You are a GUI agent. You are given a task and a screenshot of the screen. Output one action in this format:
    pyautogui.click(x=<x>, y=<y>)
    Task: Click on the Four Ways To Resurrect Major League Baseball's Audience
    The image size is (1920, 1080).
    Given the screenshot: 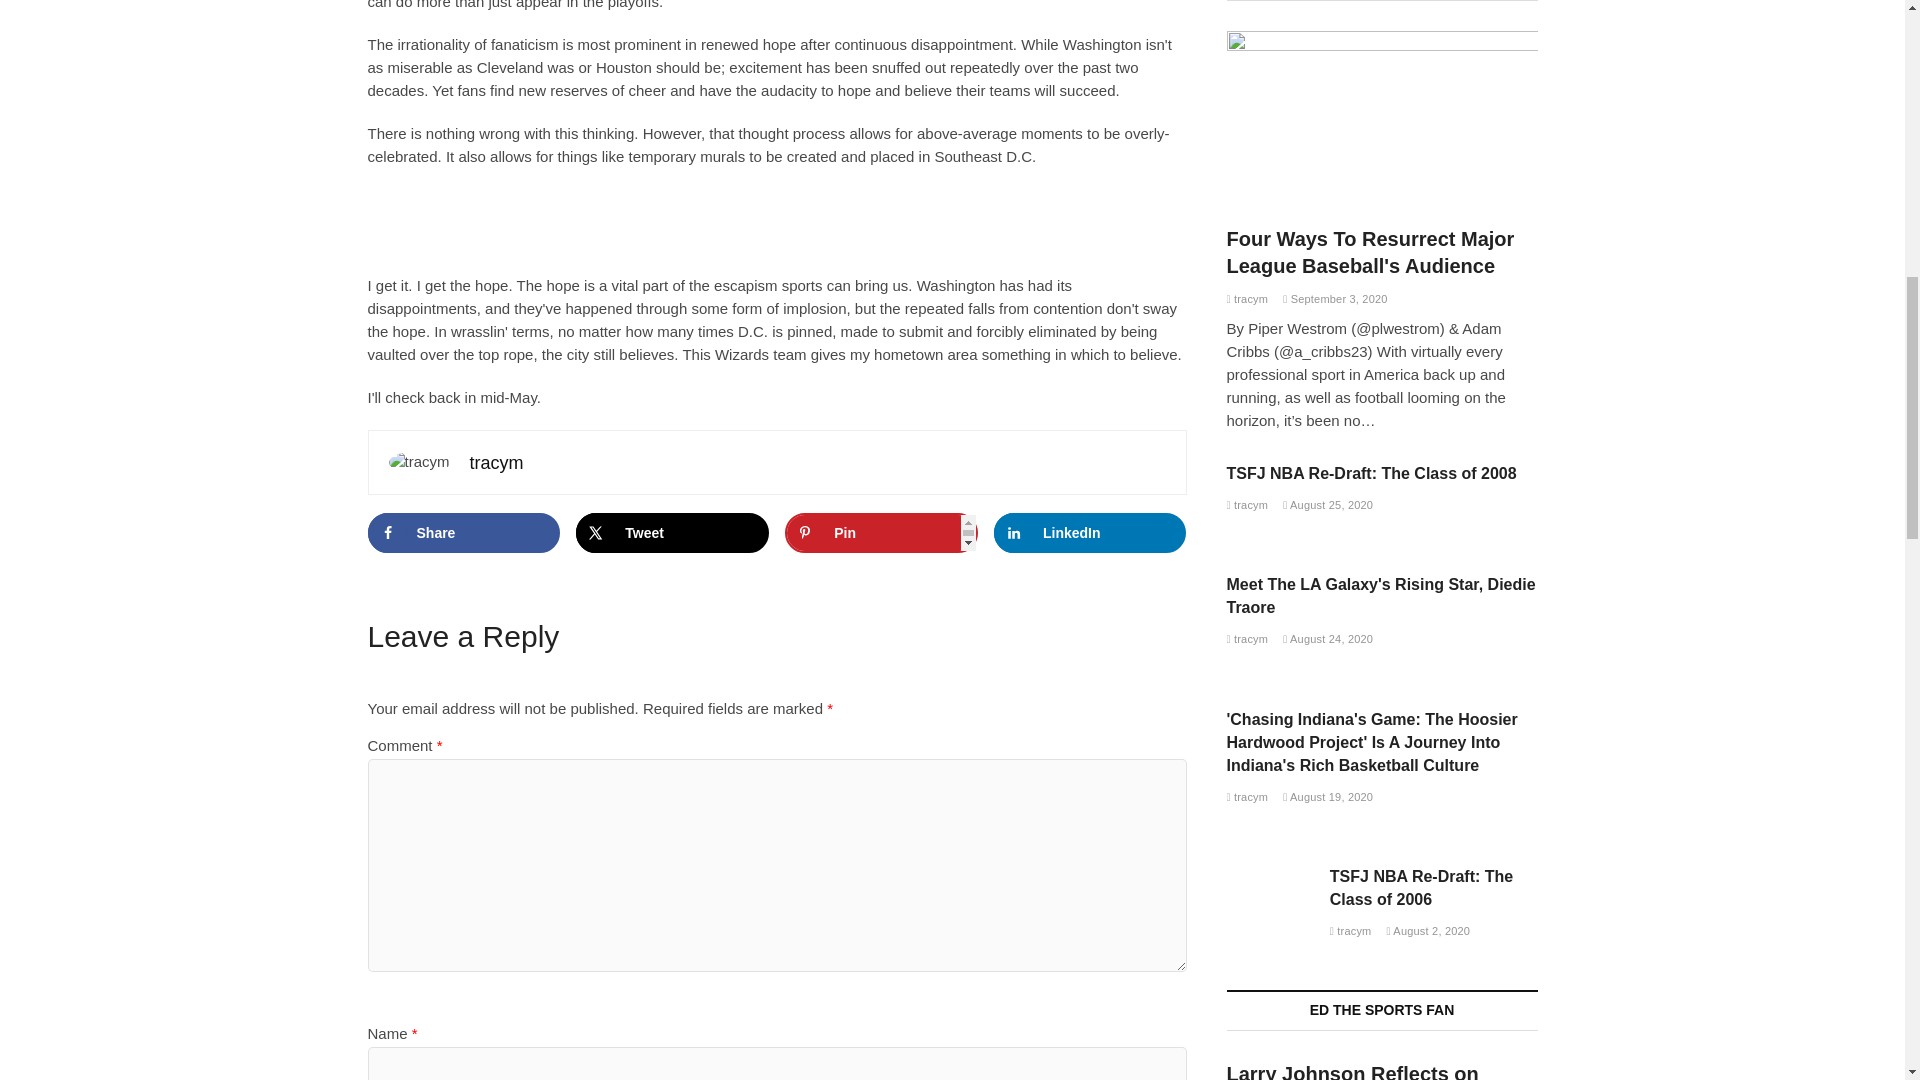 What is the action you would take?
    pyautogui.click(x=1370, y=252)
    